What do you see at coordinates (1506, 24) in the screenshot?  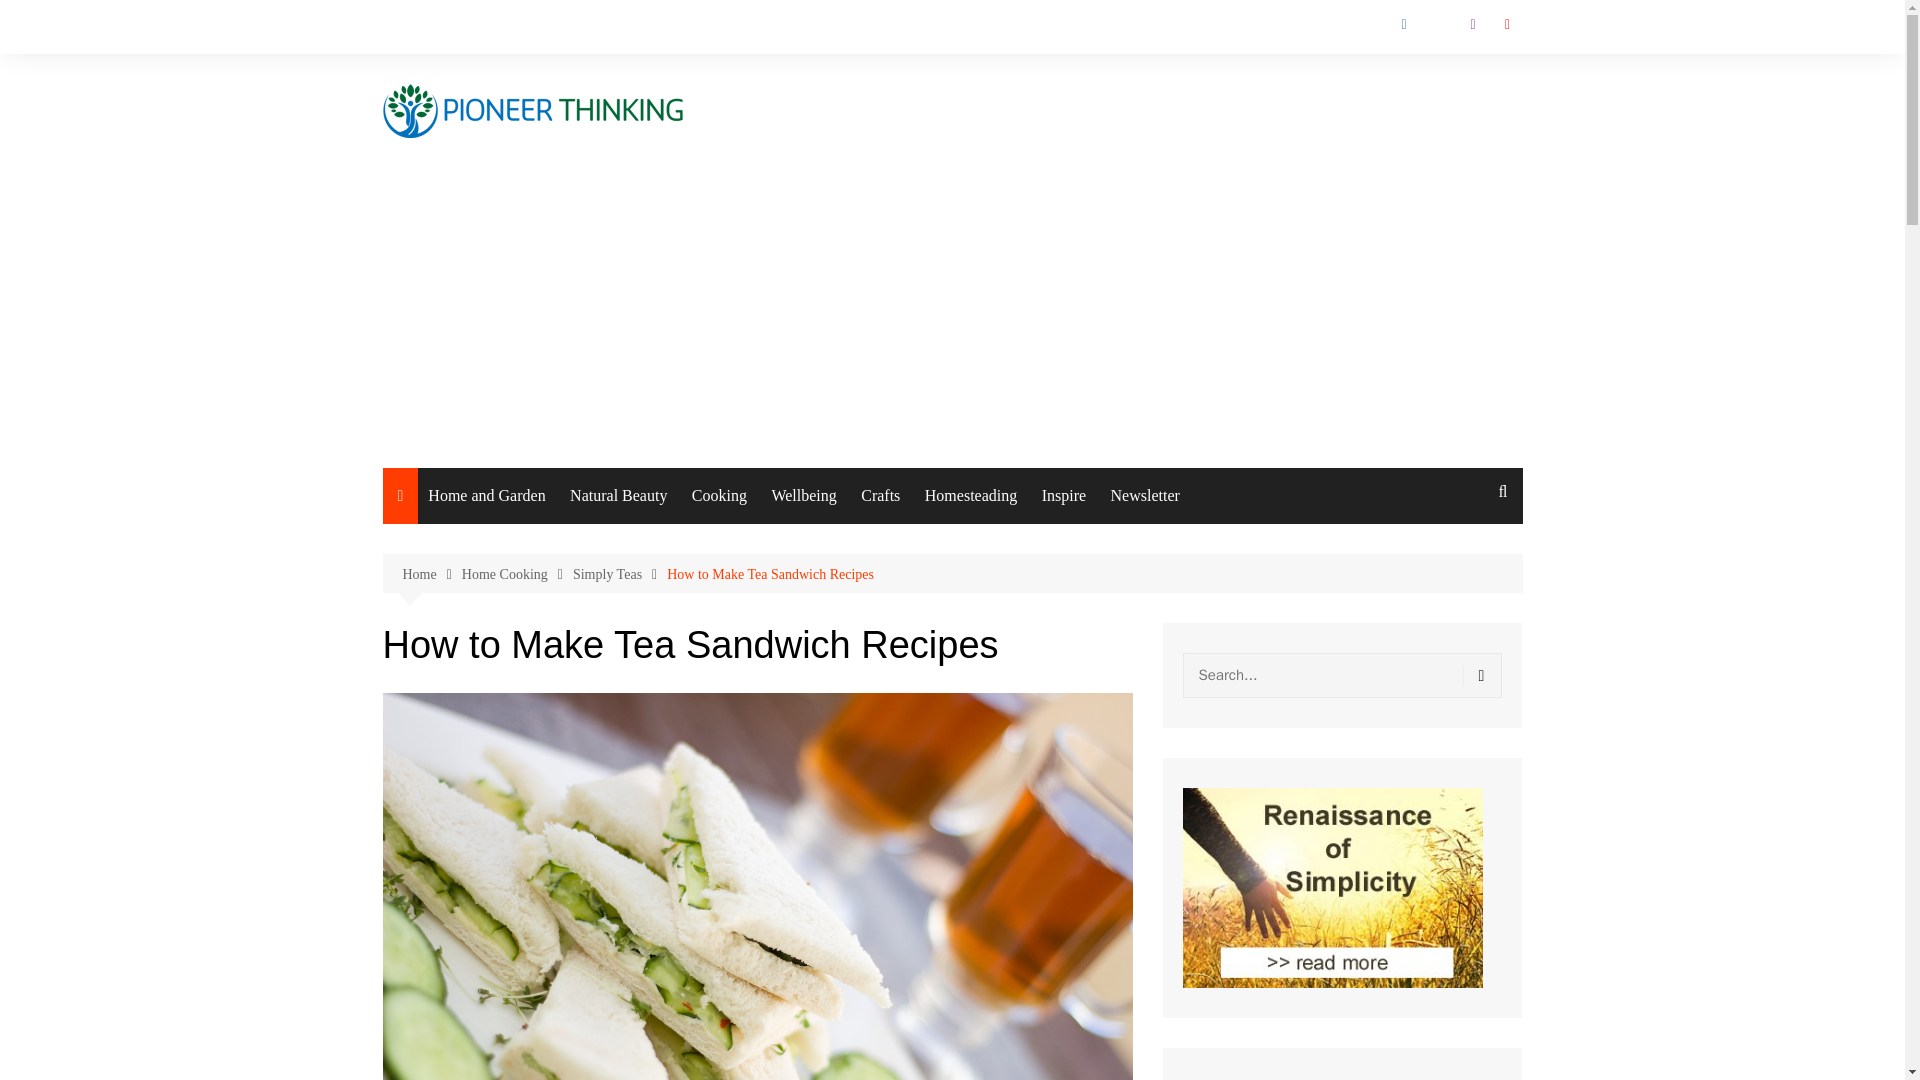 I see `YouTube` at bounding box center [1506, 24].